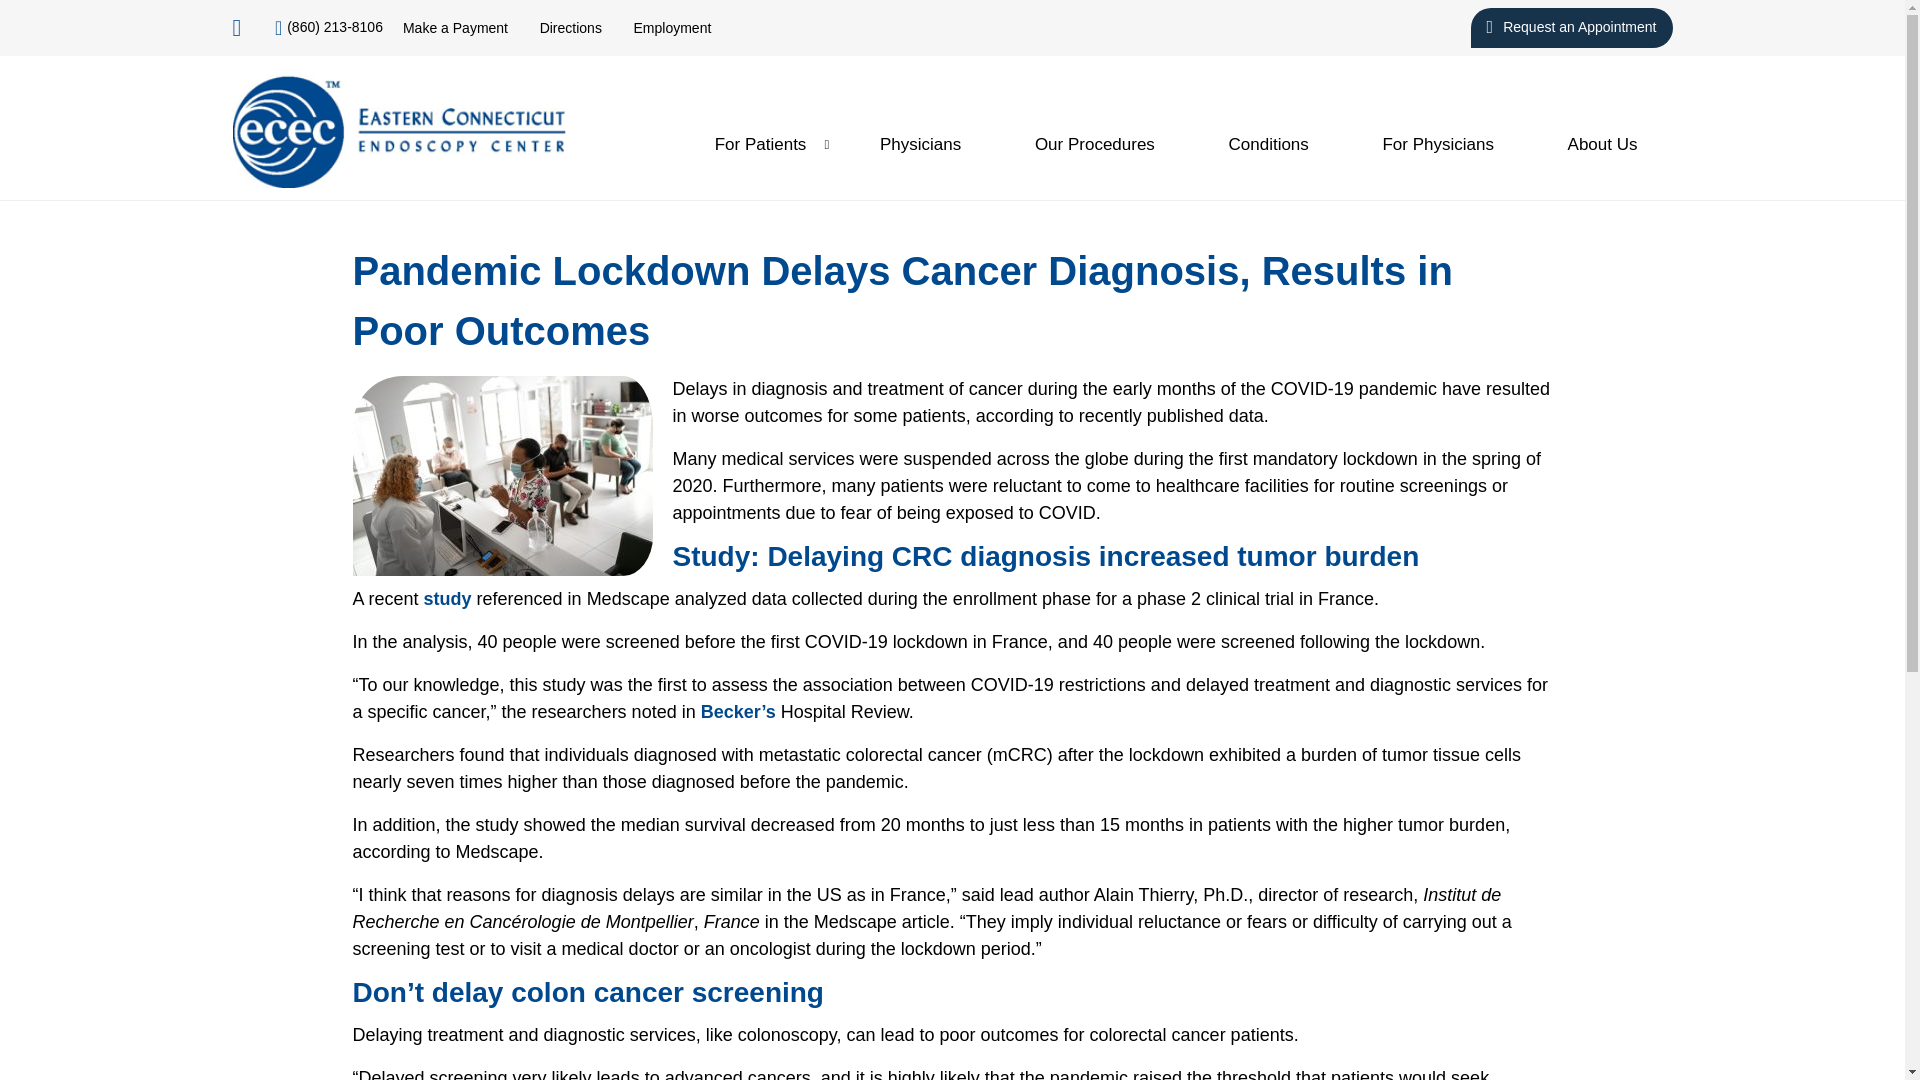  I want to click on Request an Appointment, so click(1571, 27).